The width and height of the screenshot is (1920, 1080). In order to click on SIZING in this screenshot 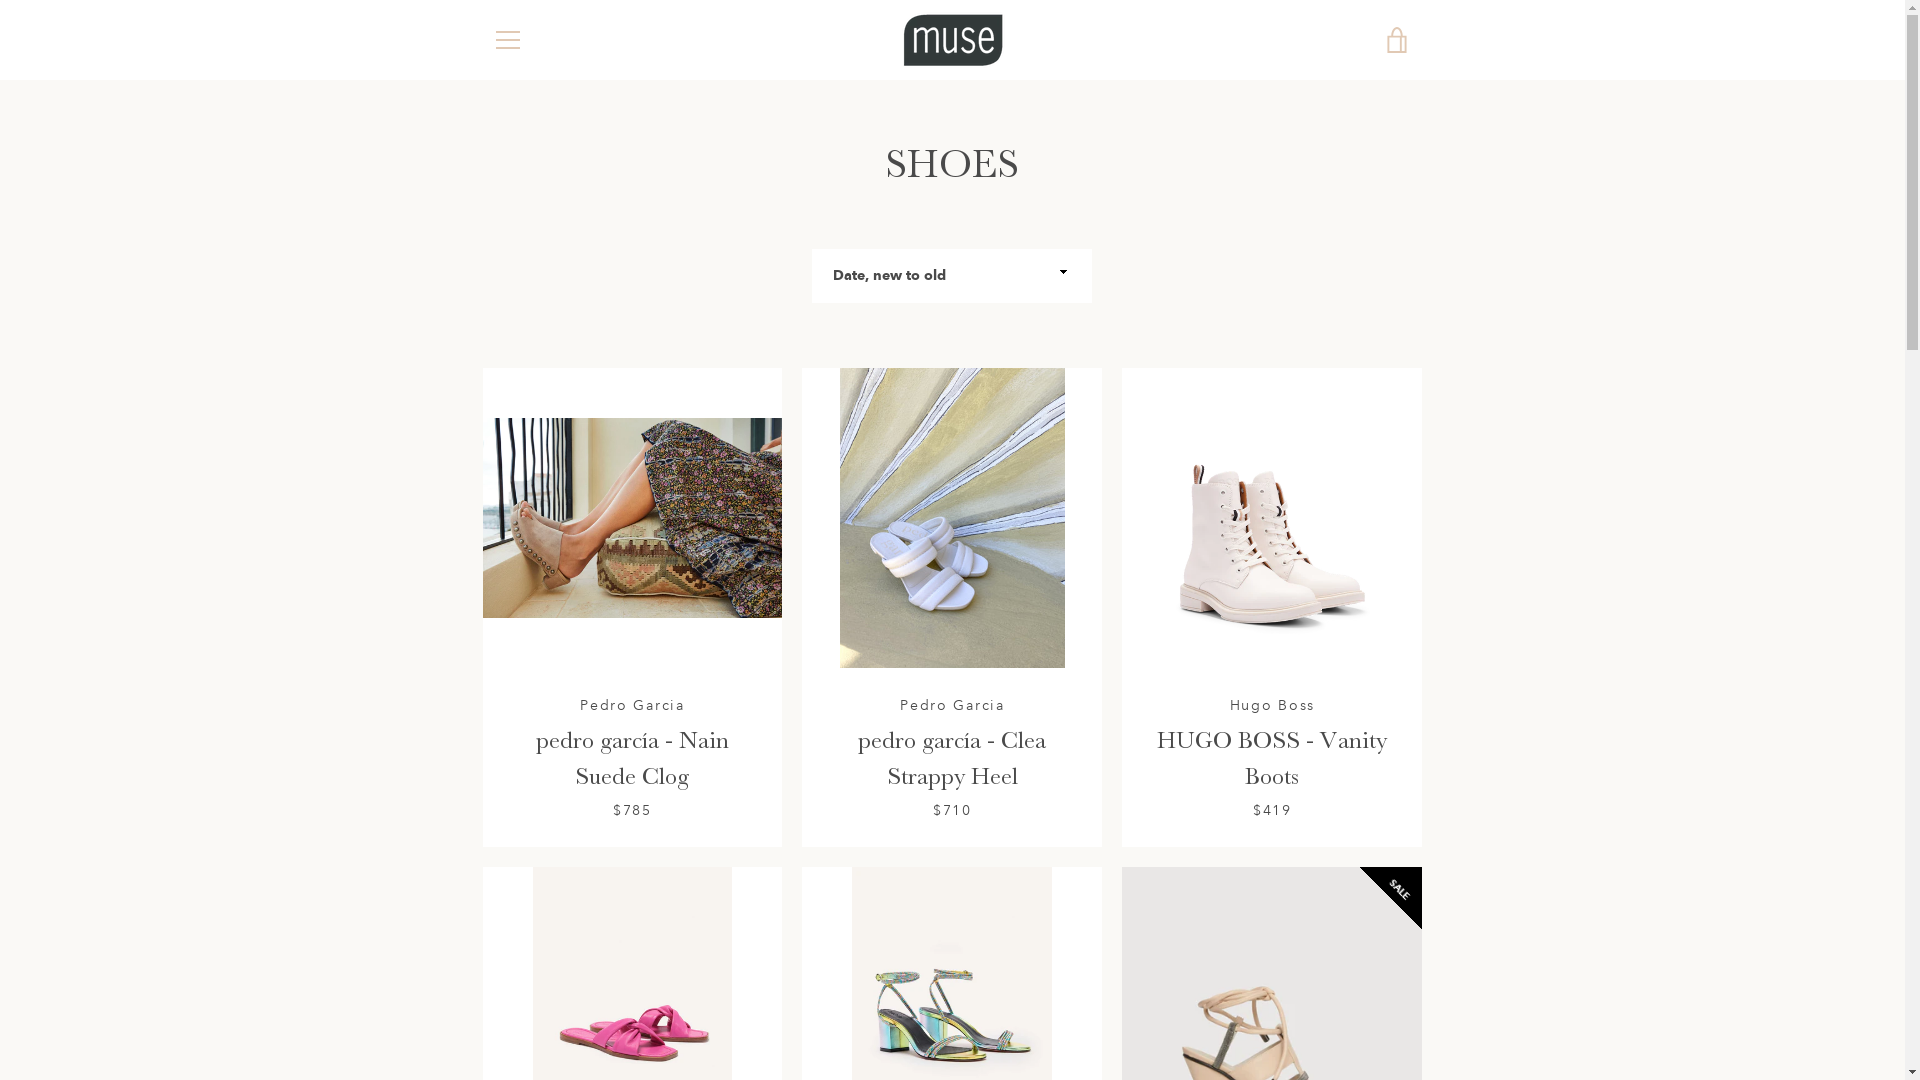, I will do `click(515, 862)`.